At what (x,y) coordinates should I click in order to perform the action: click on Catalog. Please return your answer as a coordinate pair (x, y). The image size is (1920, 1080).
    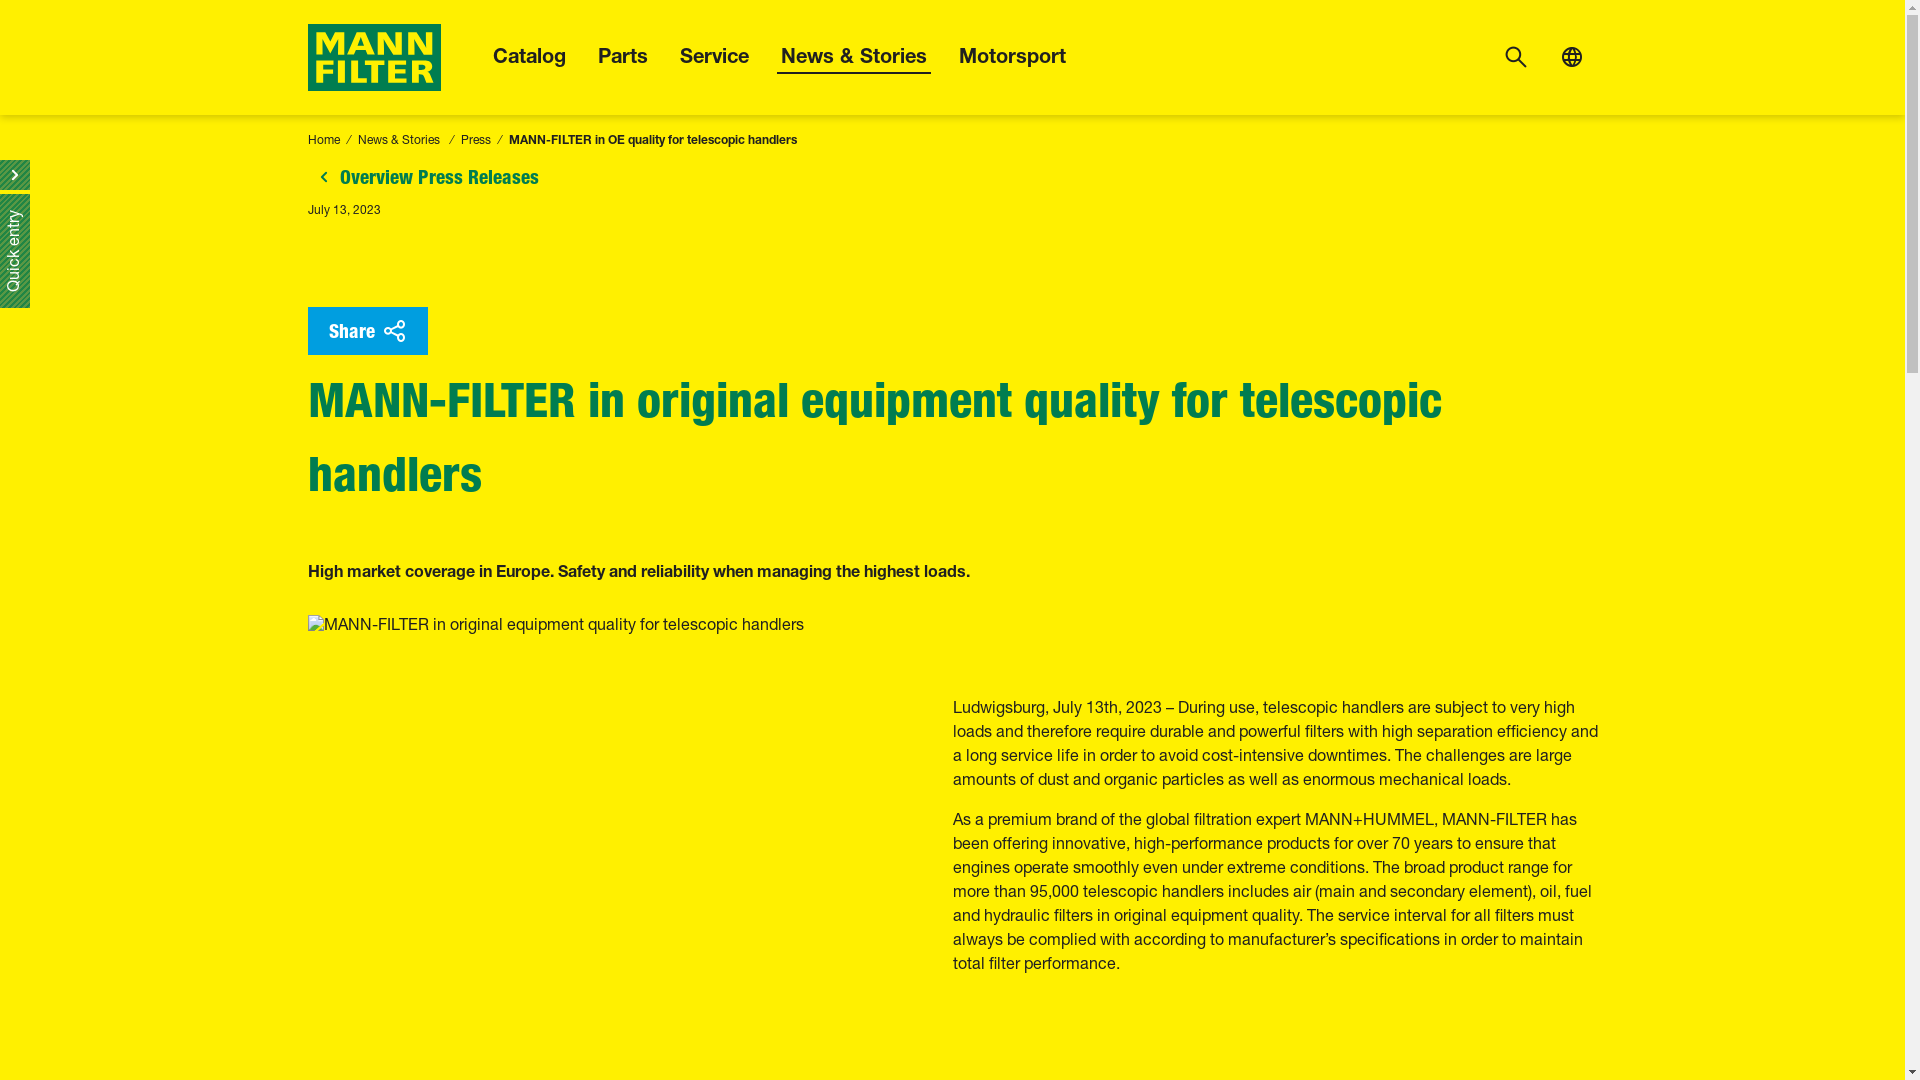
    Looking at the image, I should click on (528, 55).